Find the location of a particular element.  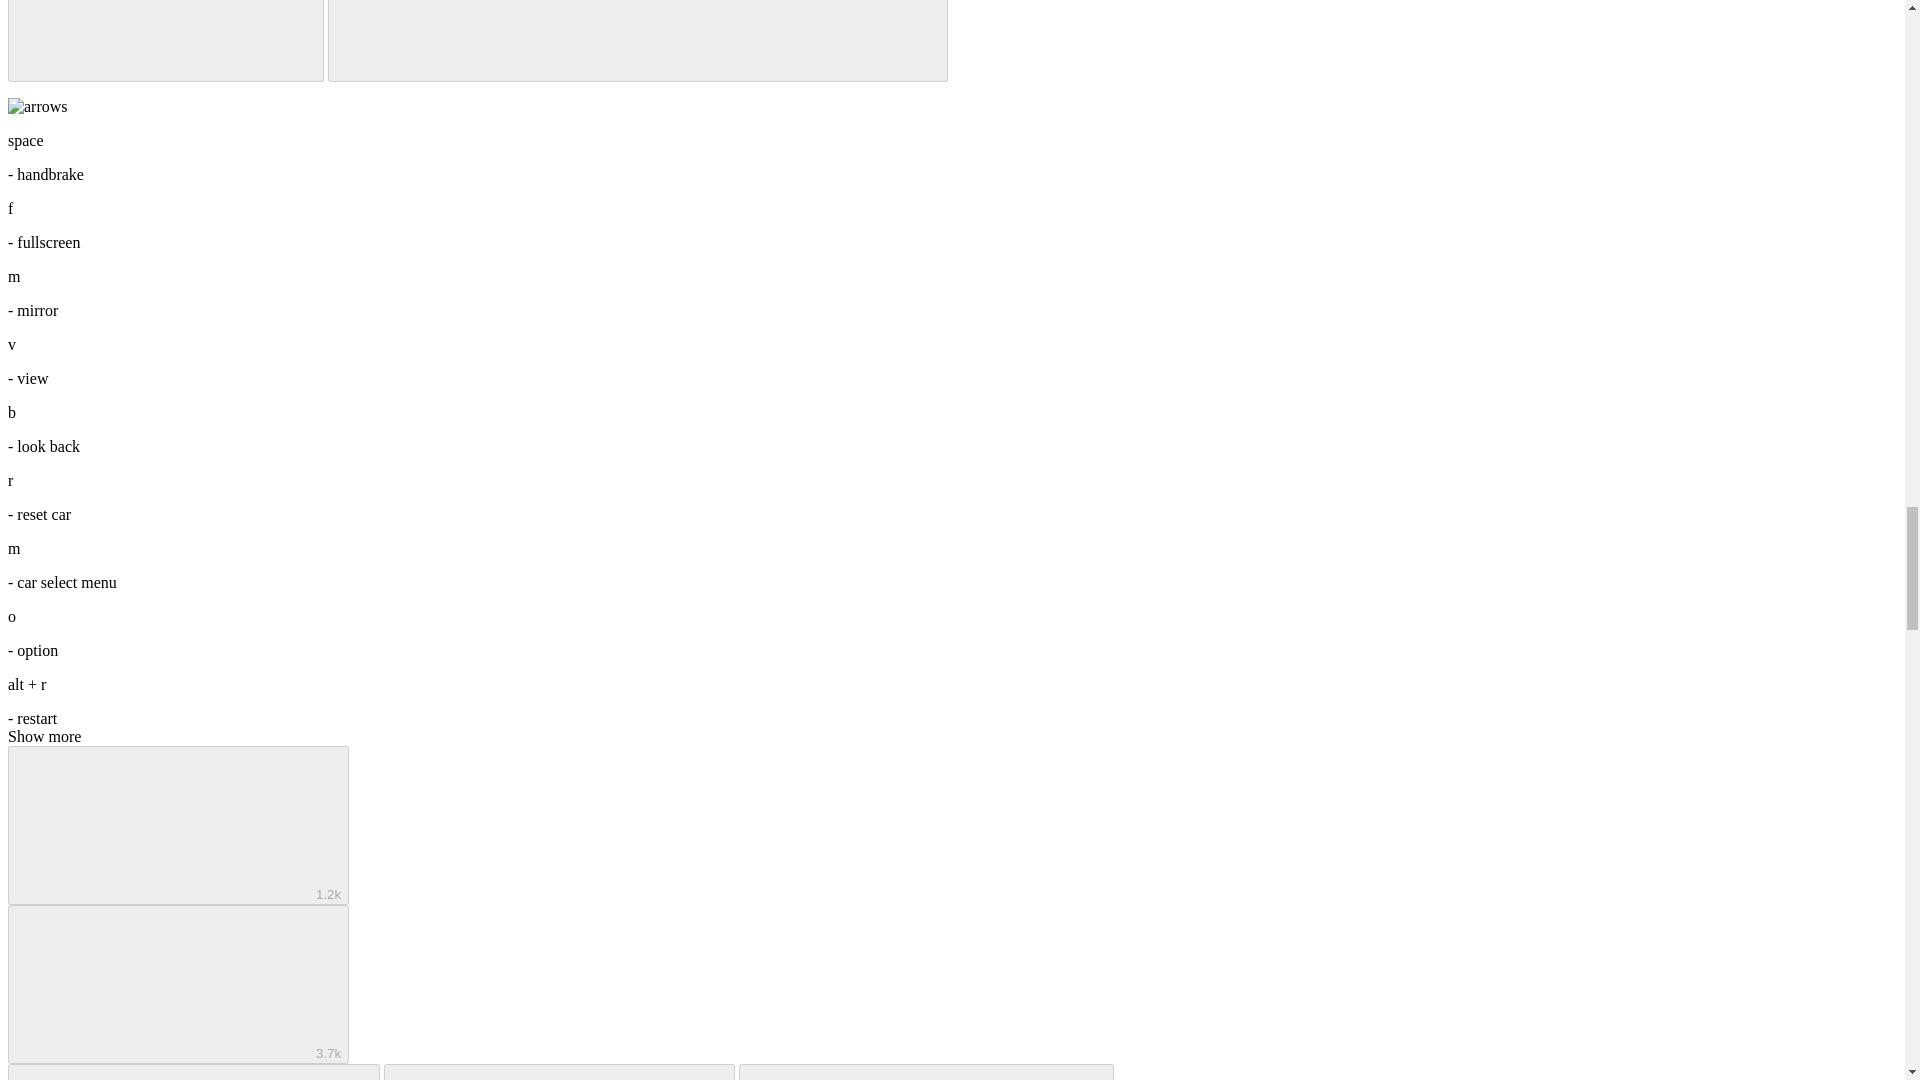

Feedback is located at coordinates (926, 1072).